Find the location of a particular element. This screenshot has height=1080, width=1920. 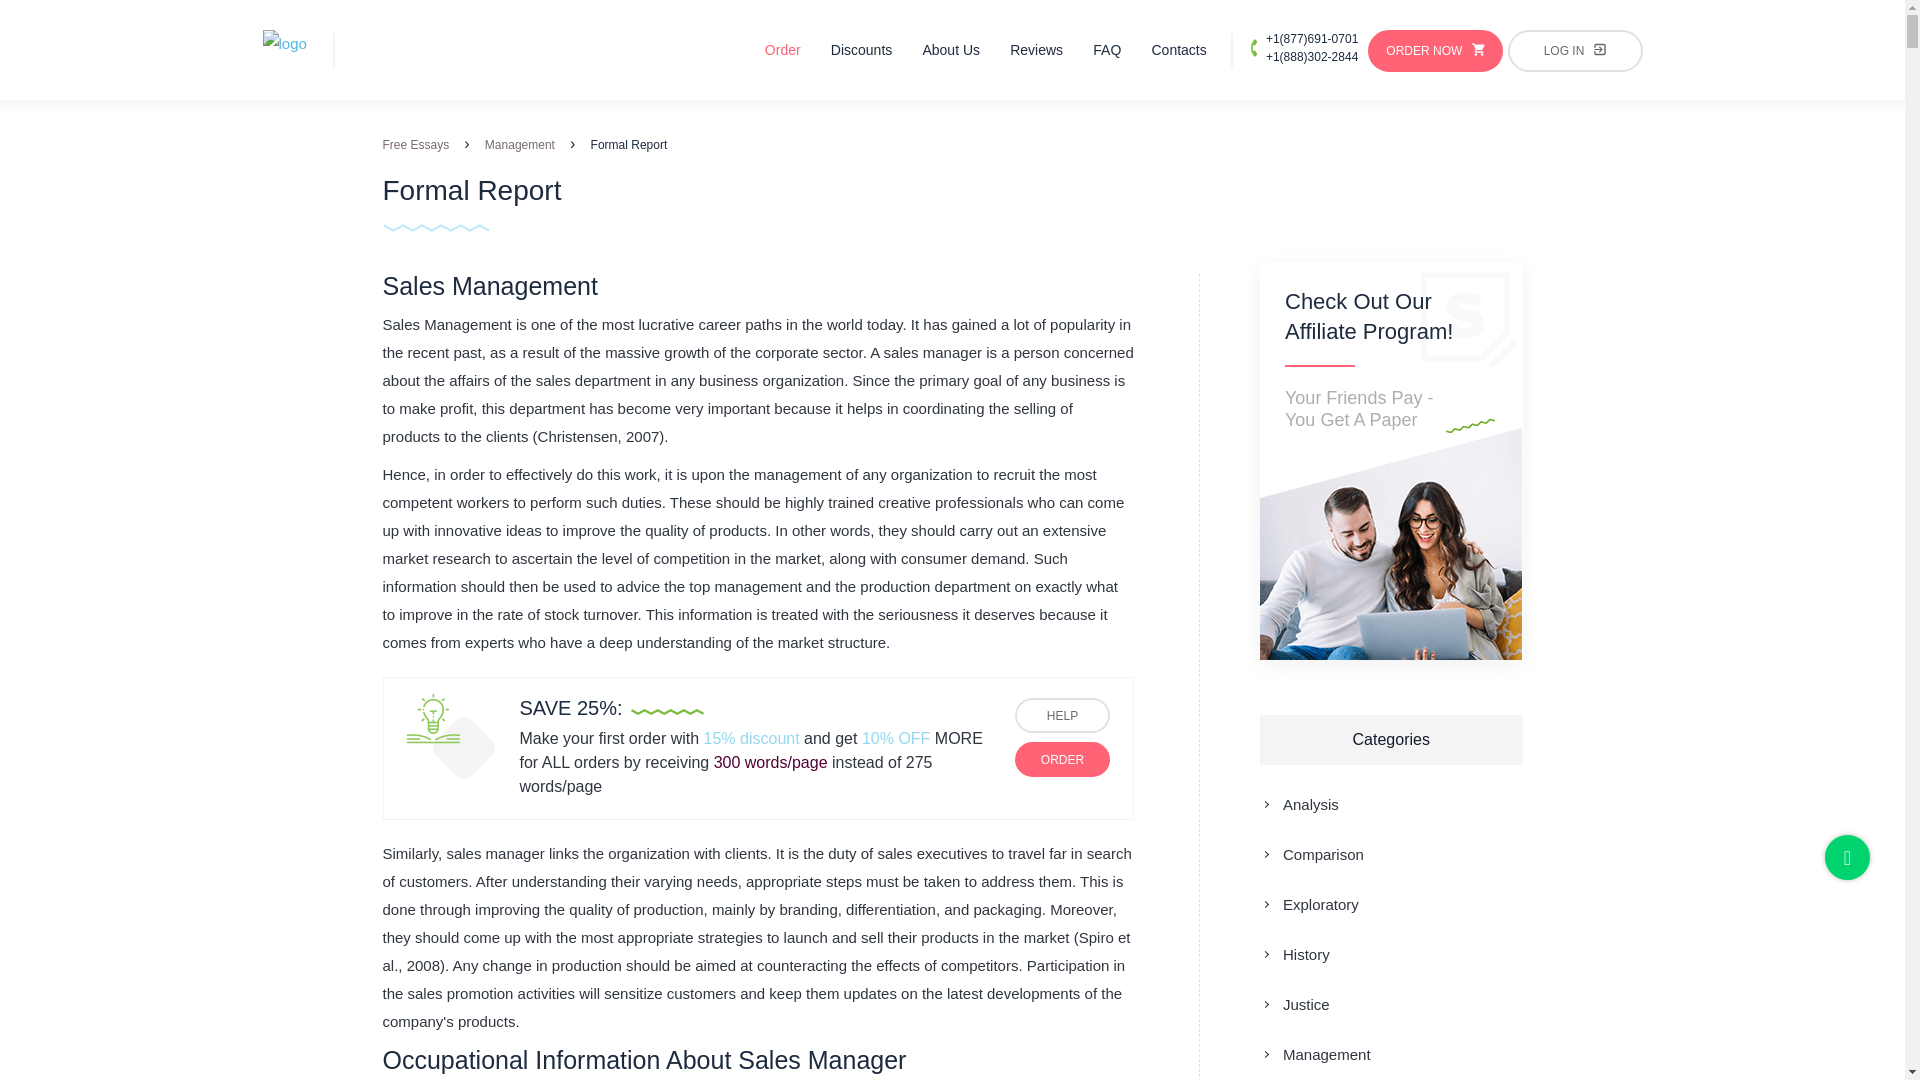

Analysis is located at coordinates (1298, 804).